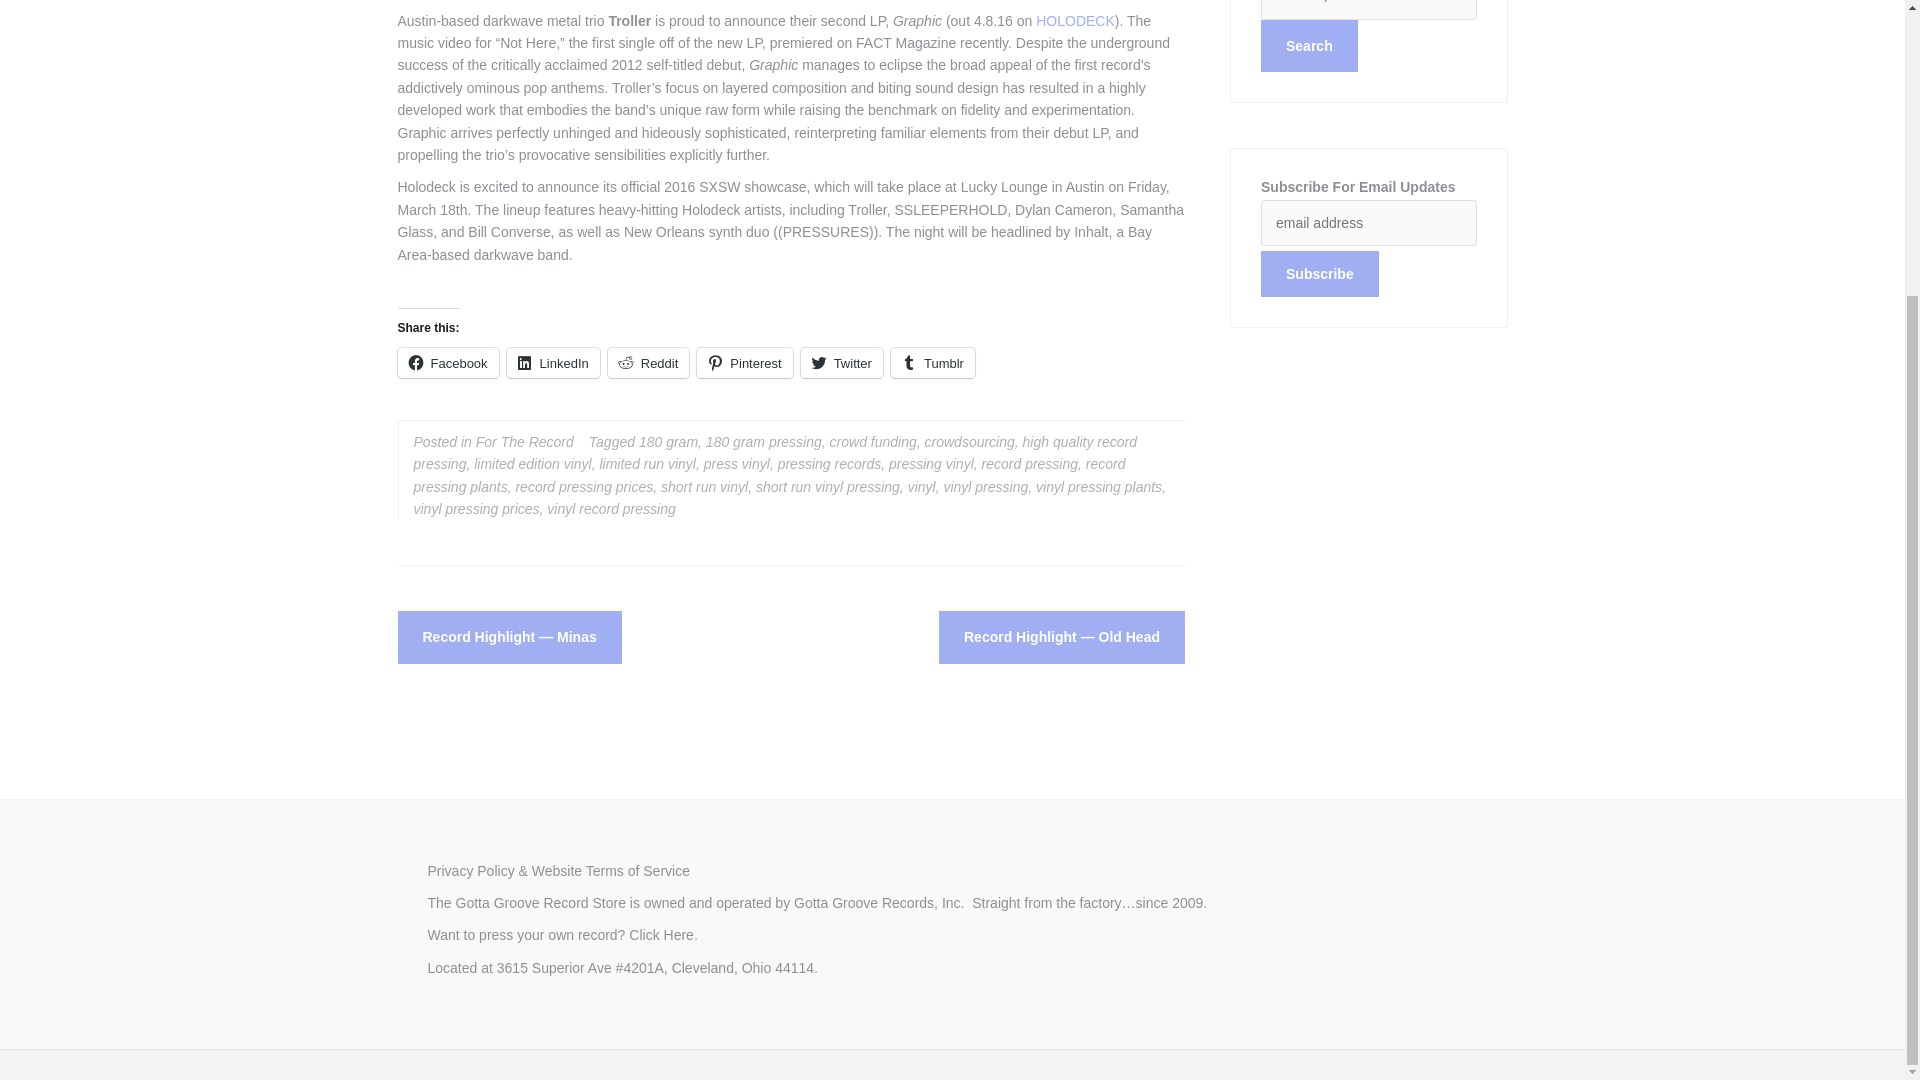  What do you see at coordinates (842, 362) in the screenshot?
I see `Twitter` at bounding box center [842, 362].